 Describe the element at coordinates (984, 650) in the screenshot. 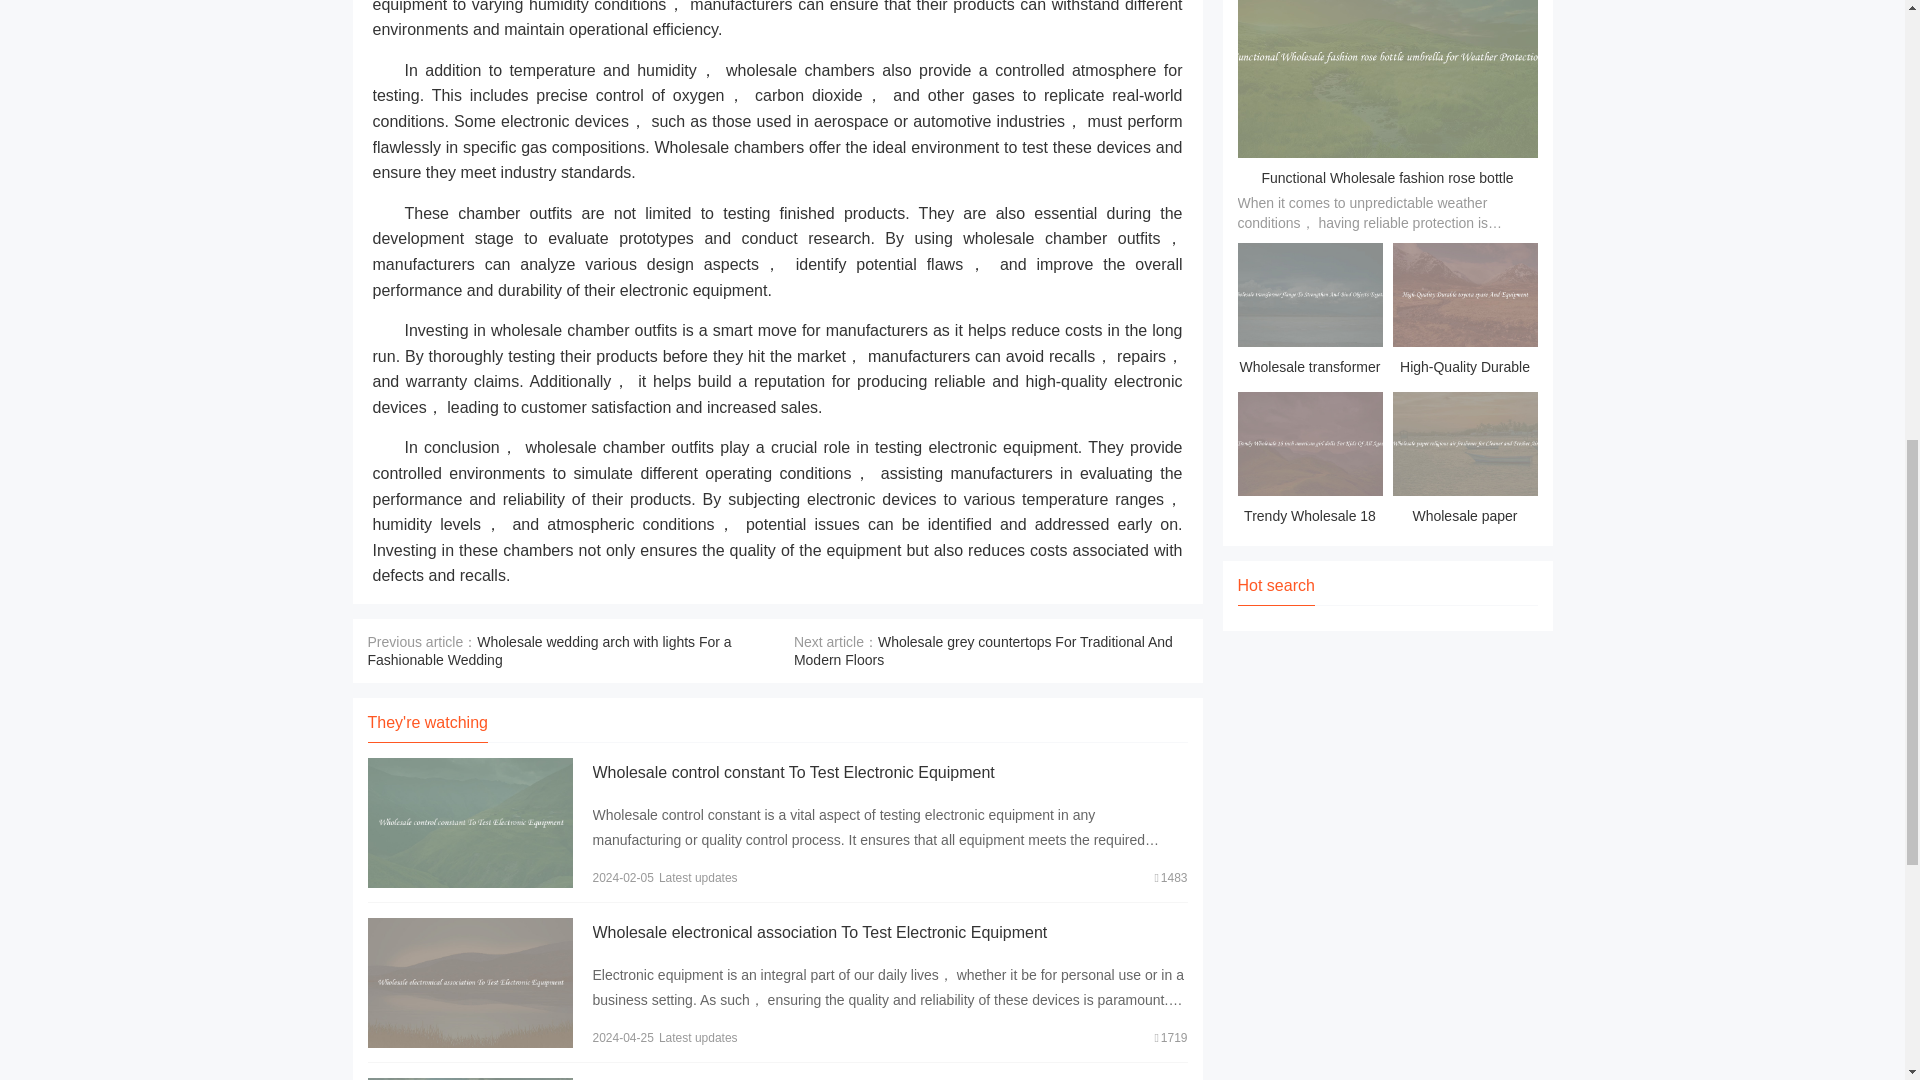

I see `Wholesale grey countertops For Traditional And Modern Floors` at that location.